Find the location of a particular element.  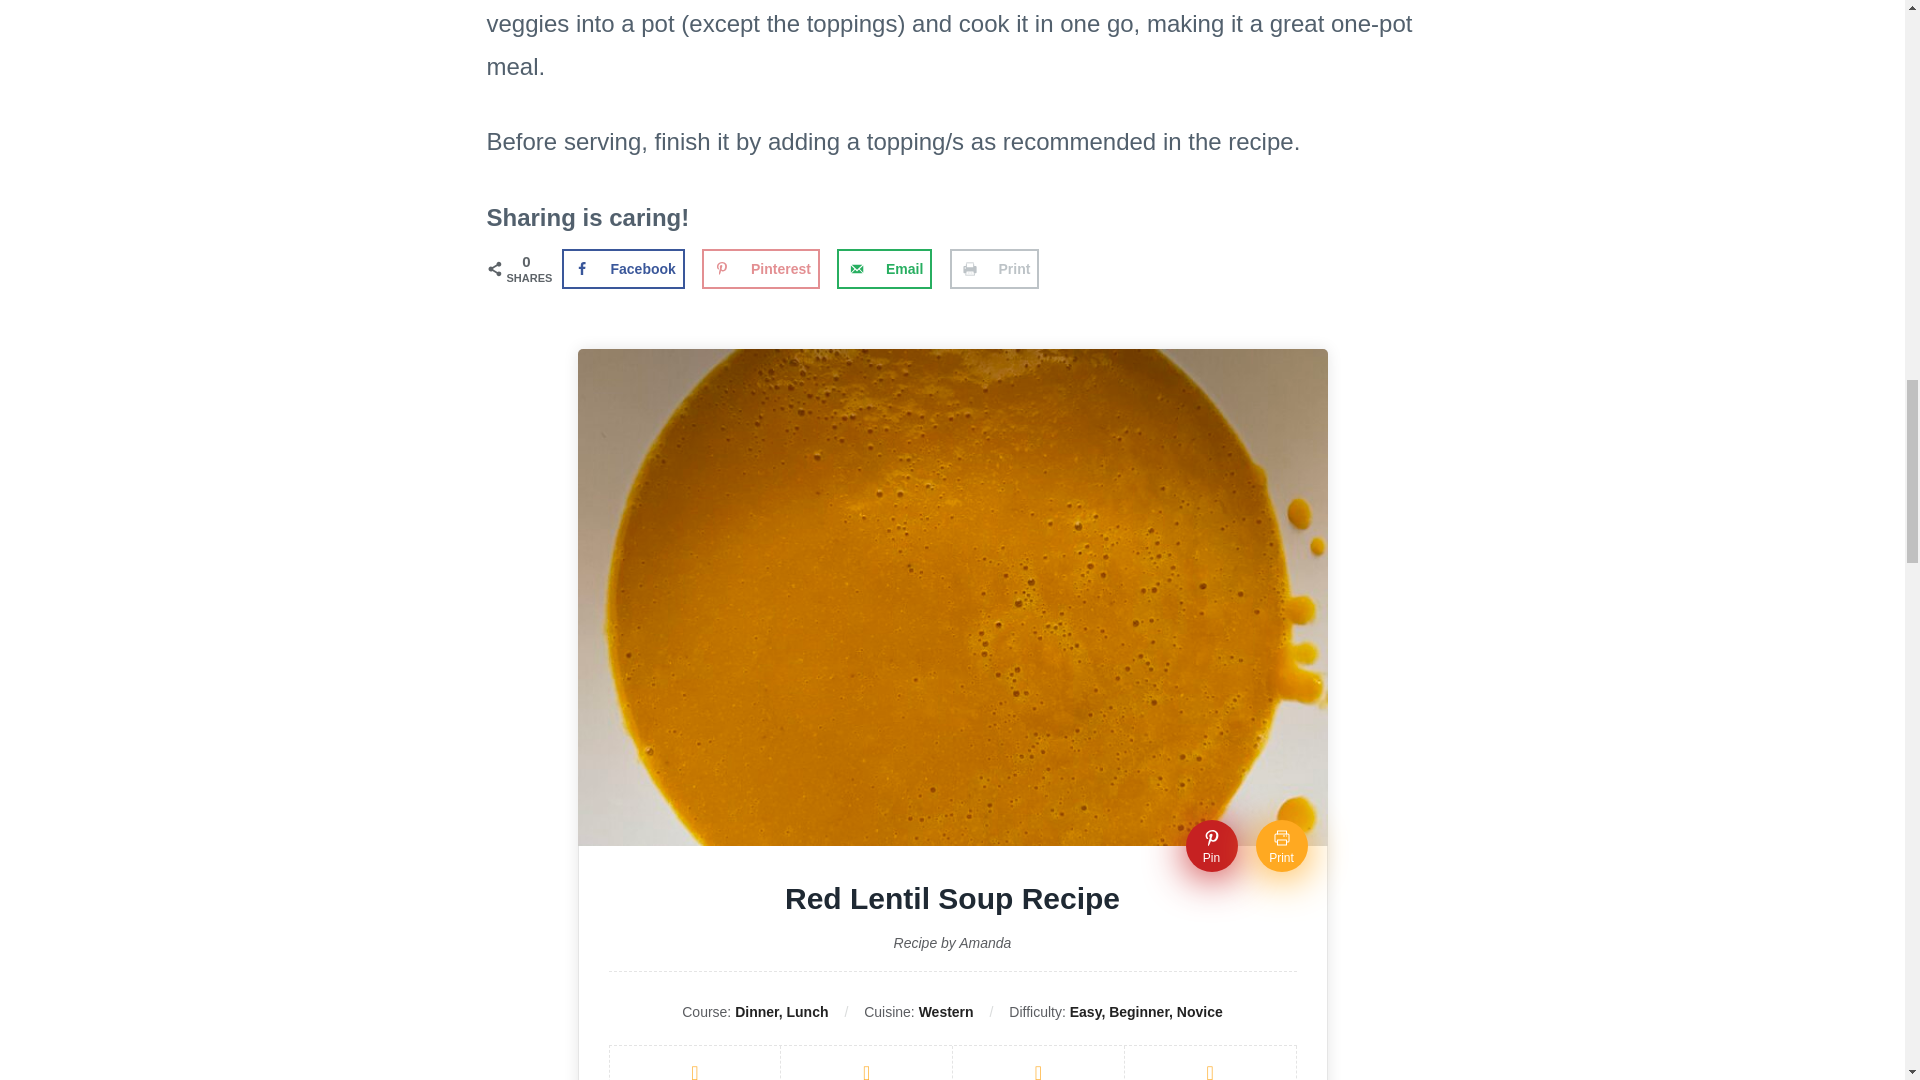

Email is located at coordinates (884, 269).